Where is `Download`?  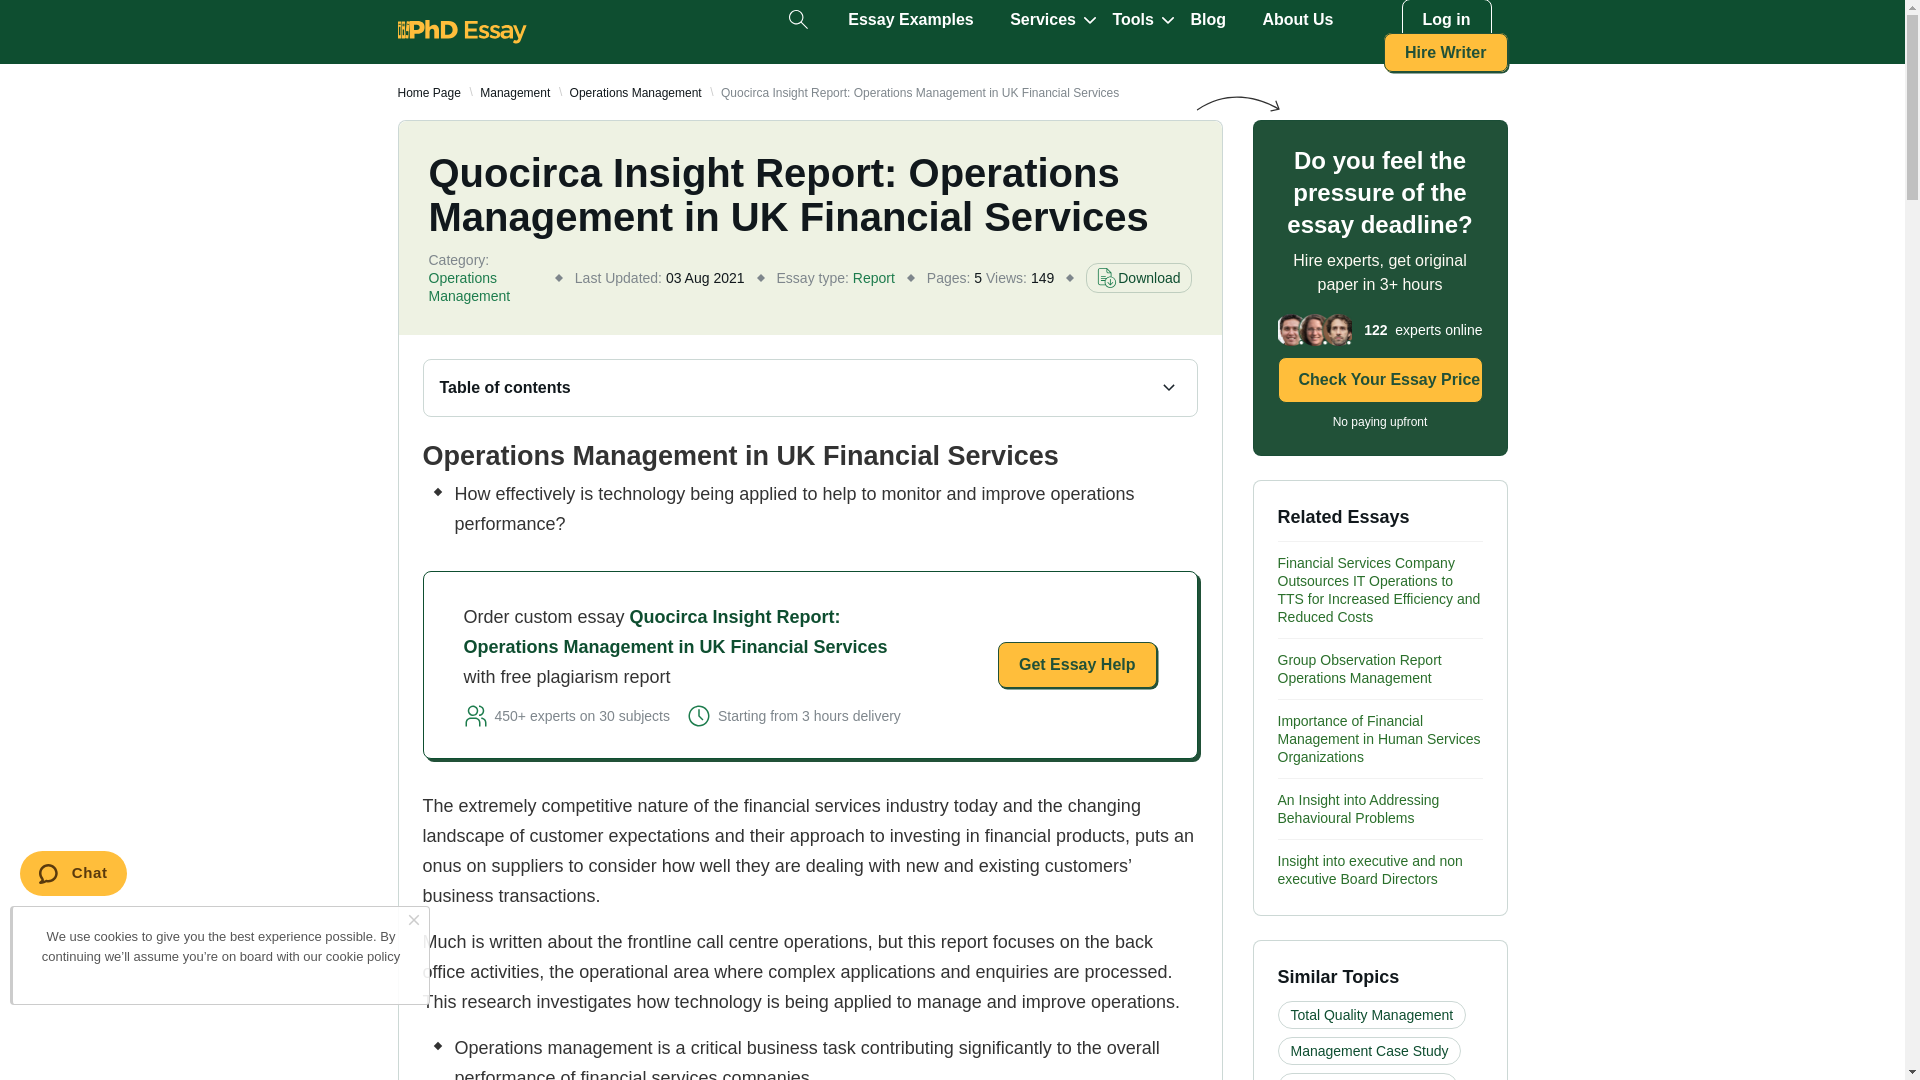
Download is located at coordinates (1138, 278).